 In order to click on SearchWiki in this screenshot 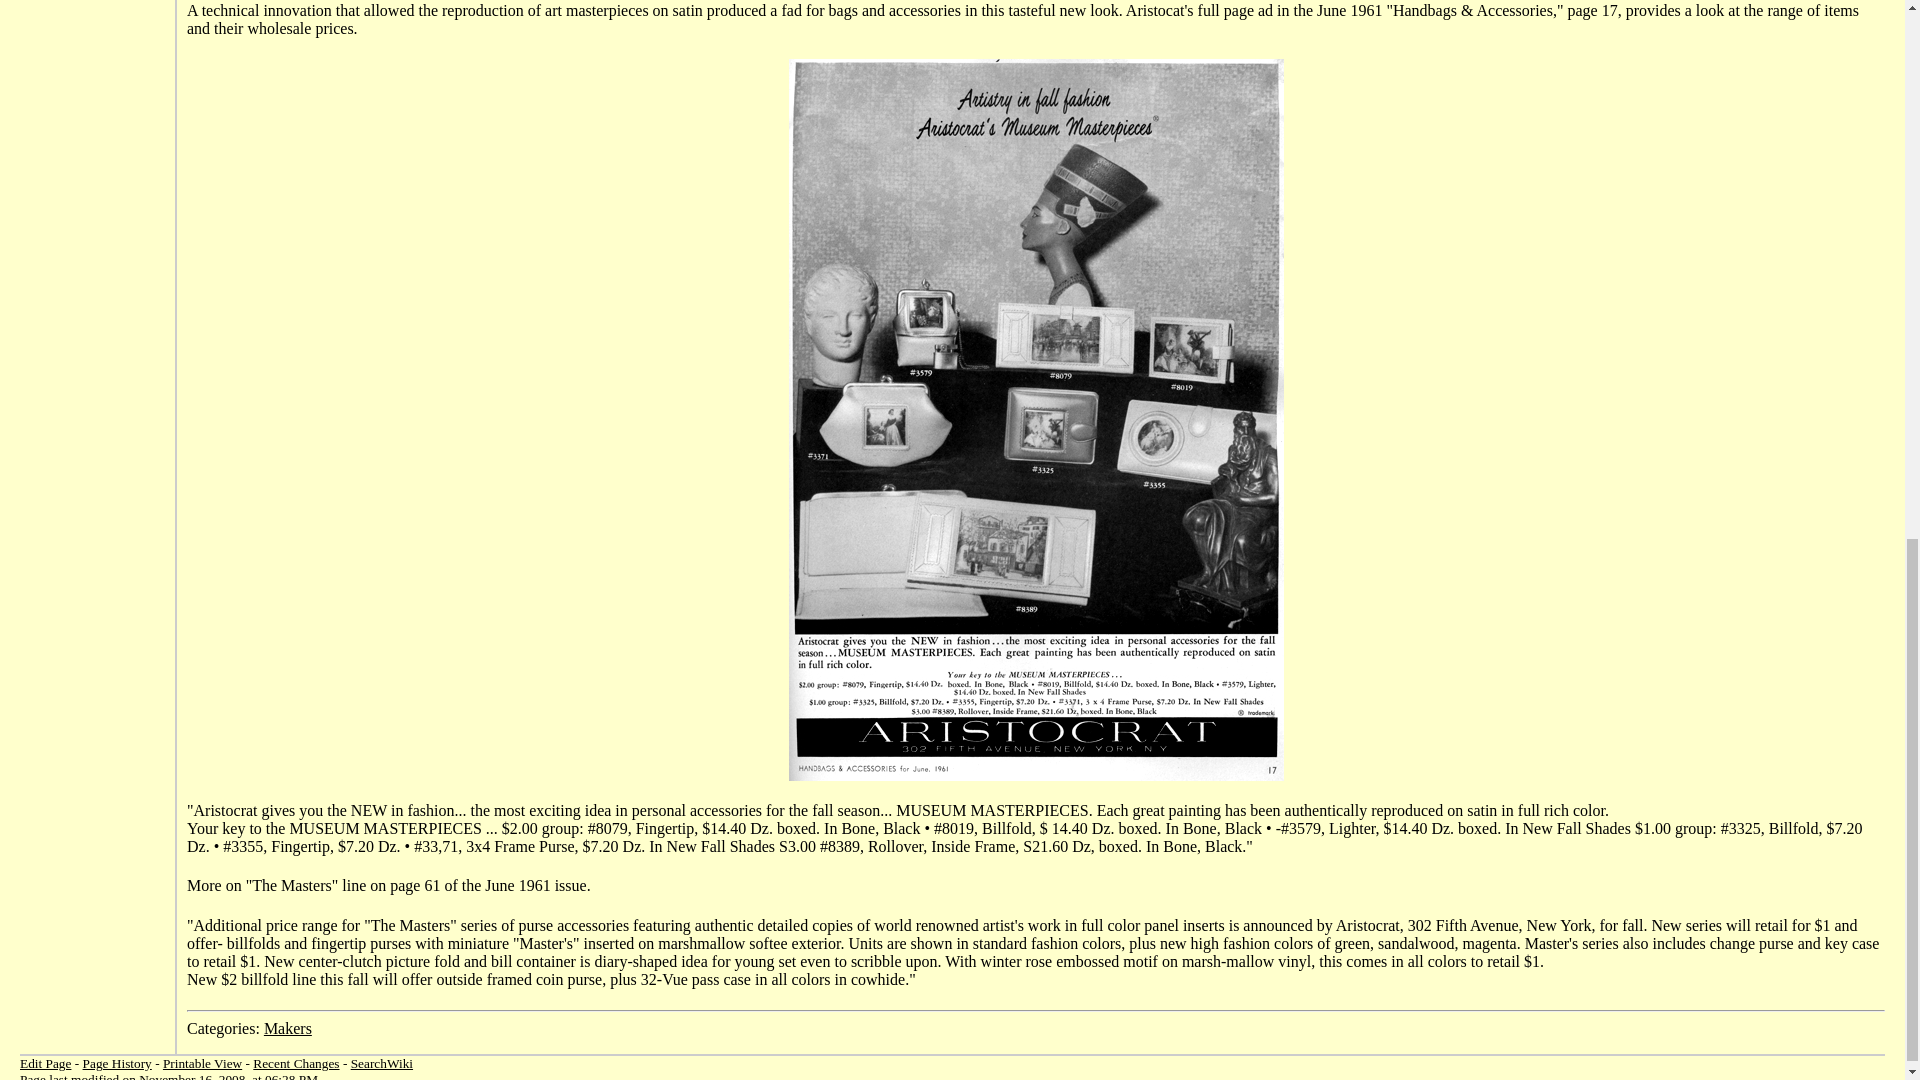, I will do `click(382, 1064)`.